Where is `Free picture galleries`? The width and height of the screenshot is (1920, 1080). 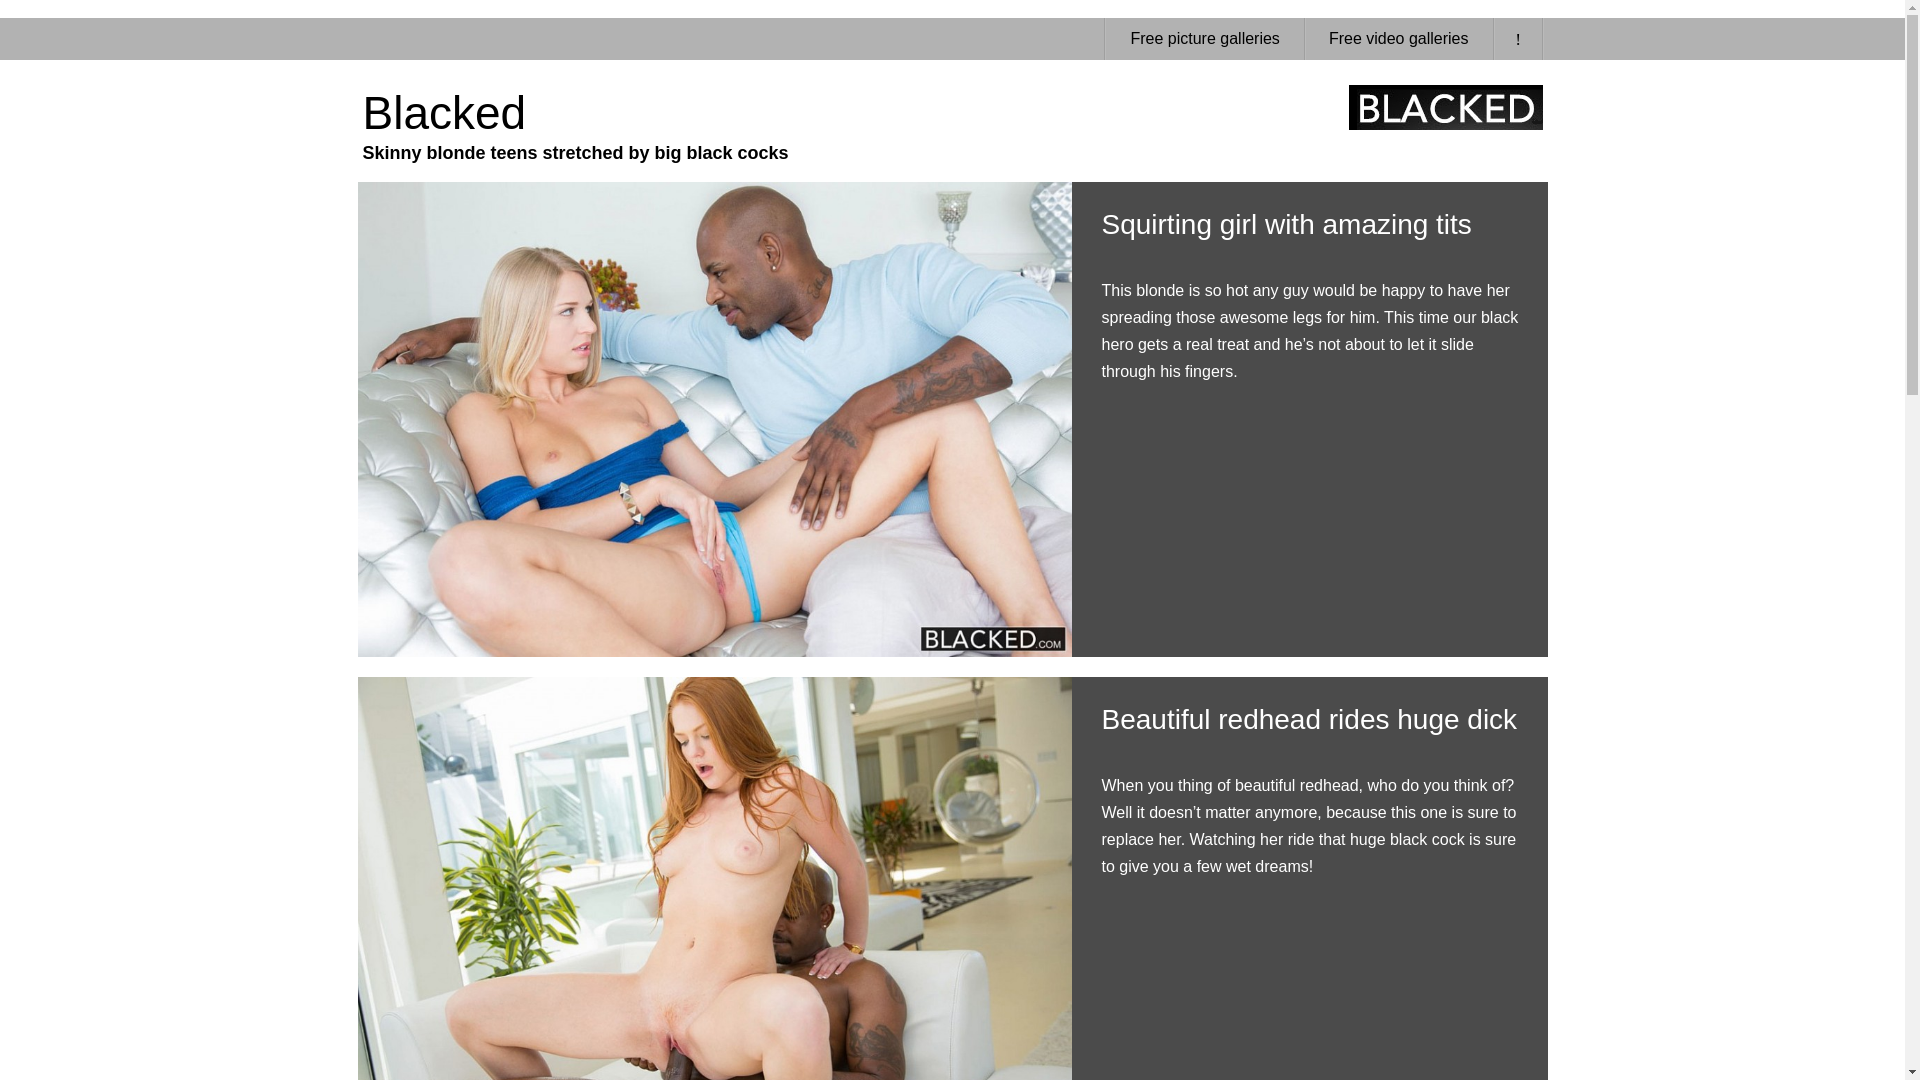 Free picture galleries is located at coordinates (574, 124).